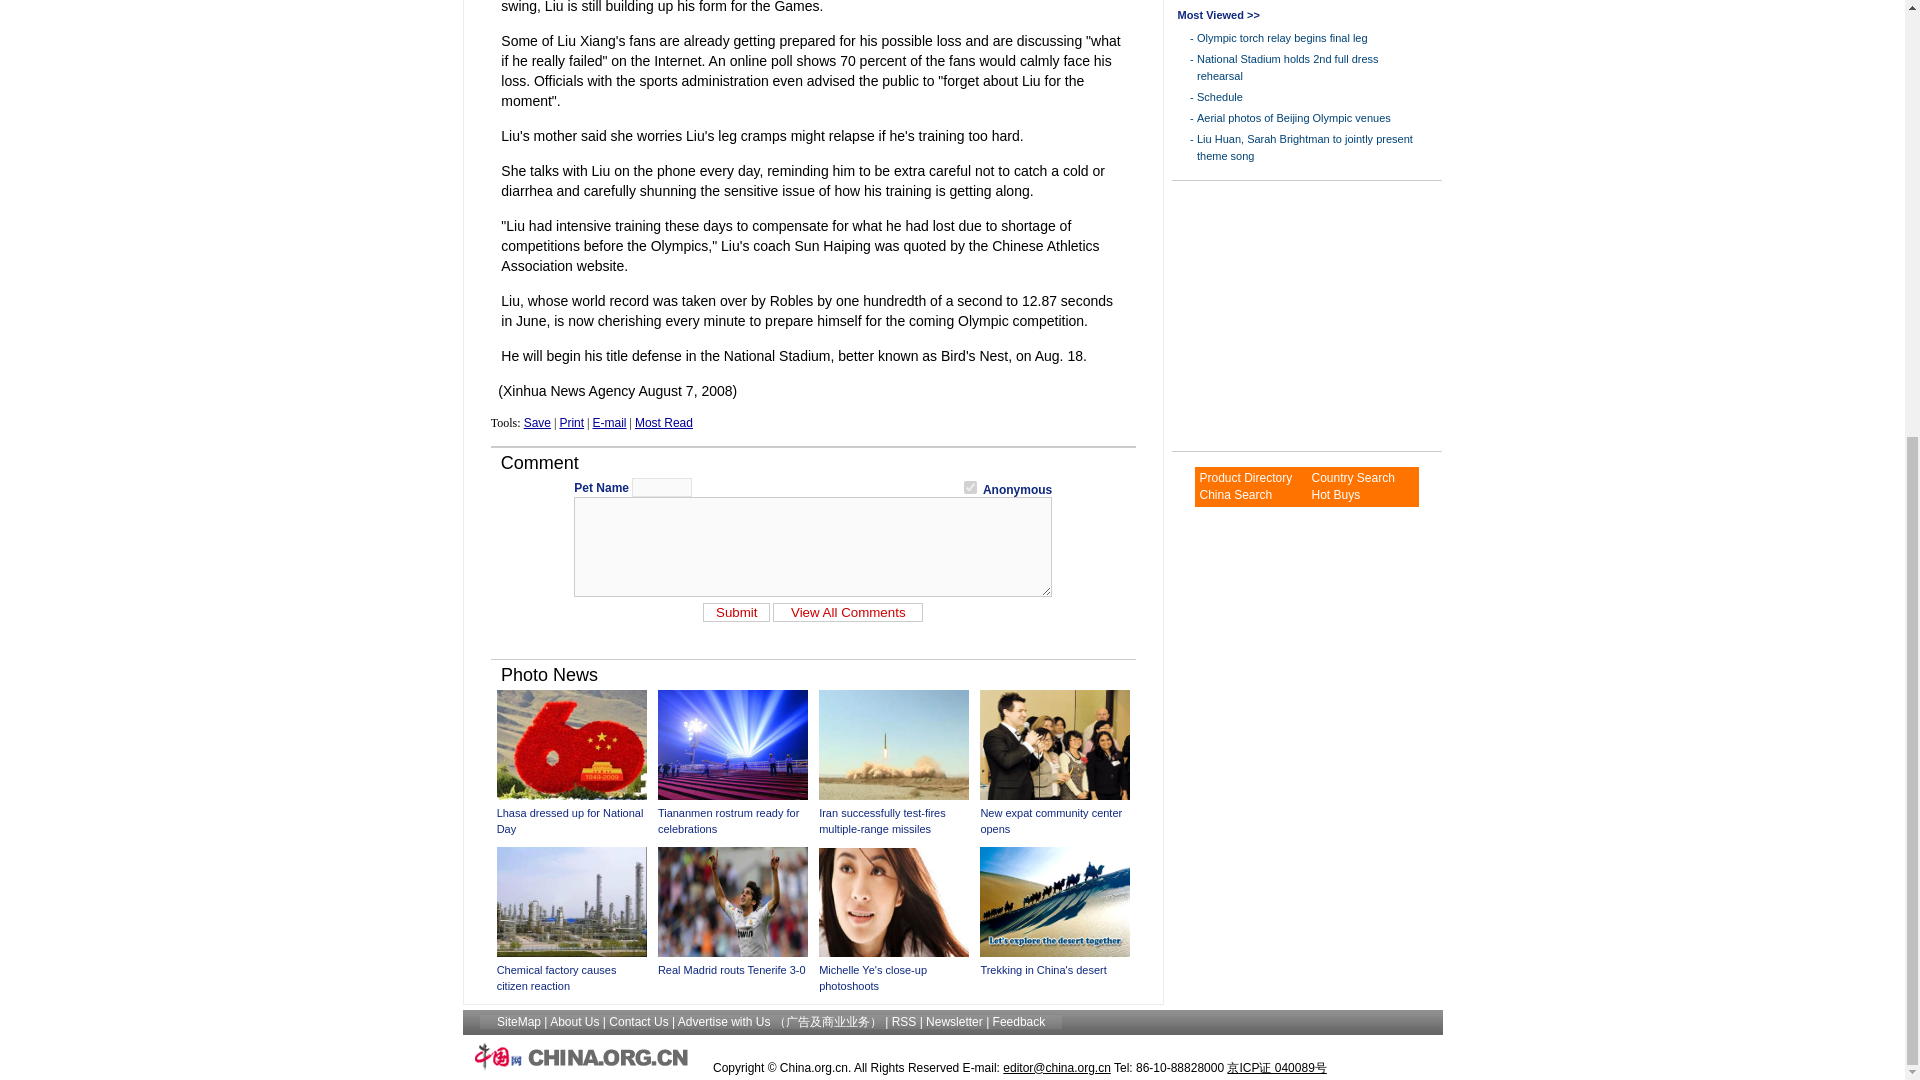 The height and width of the screenshot is (1080, 1920). Describe the element at coordinates (736, 611) in the screenshot. I see `Submit` at that location.